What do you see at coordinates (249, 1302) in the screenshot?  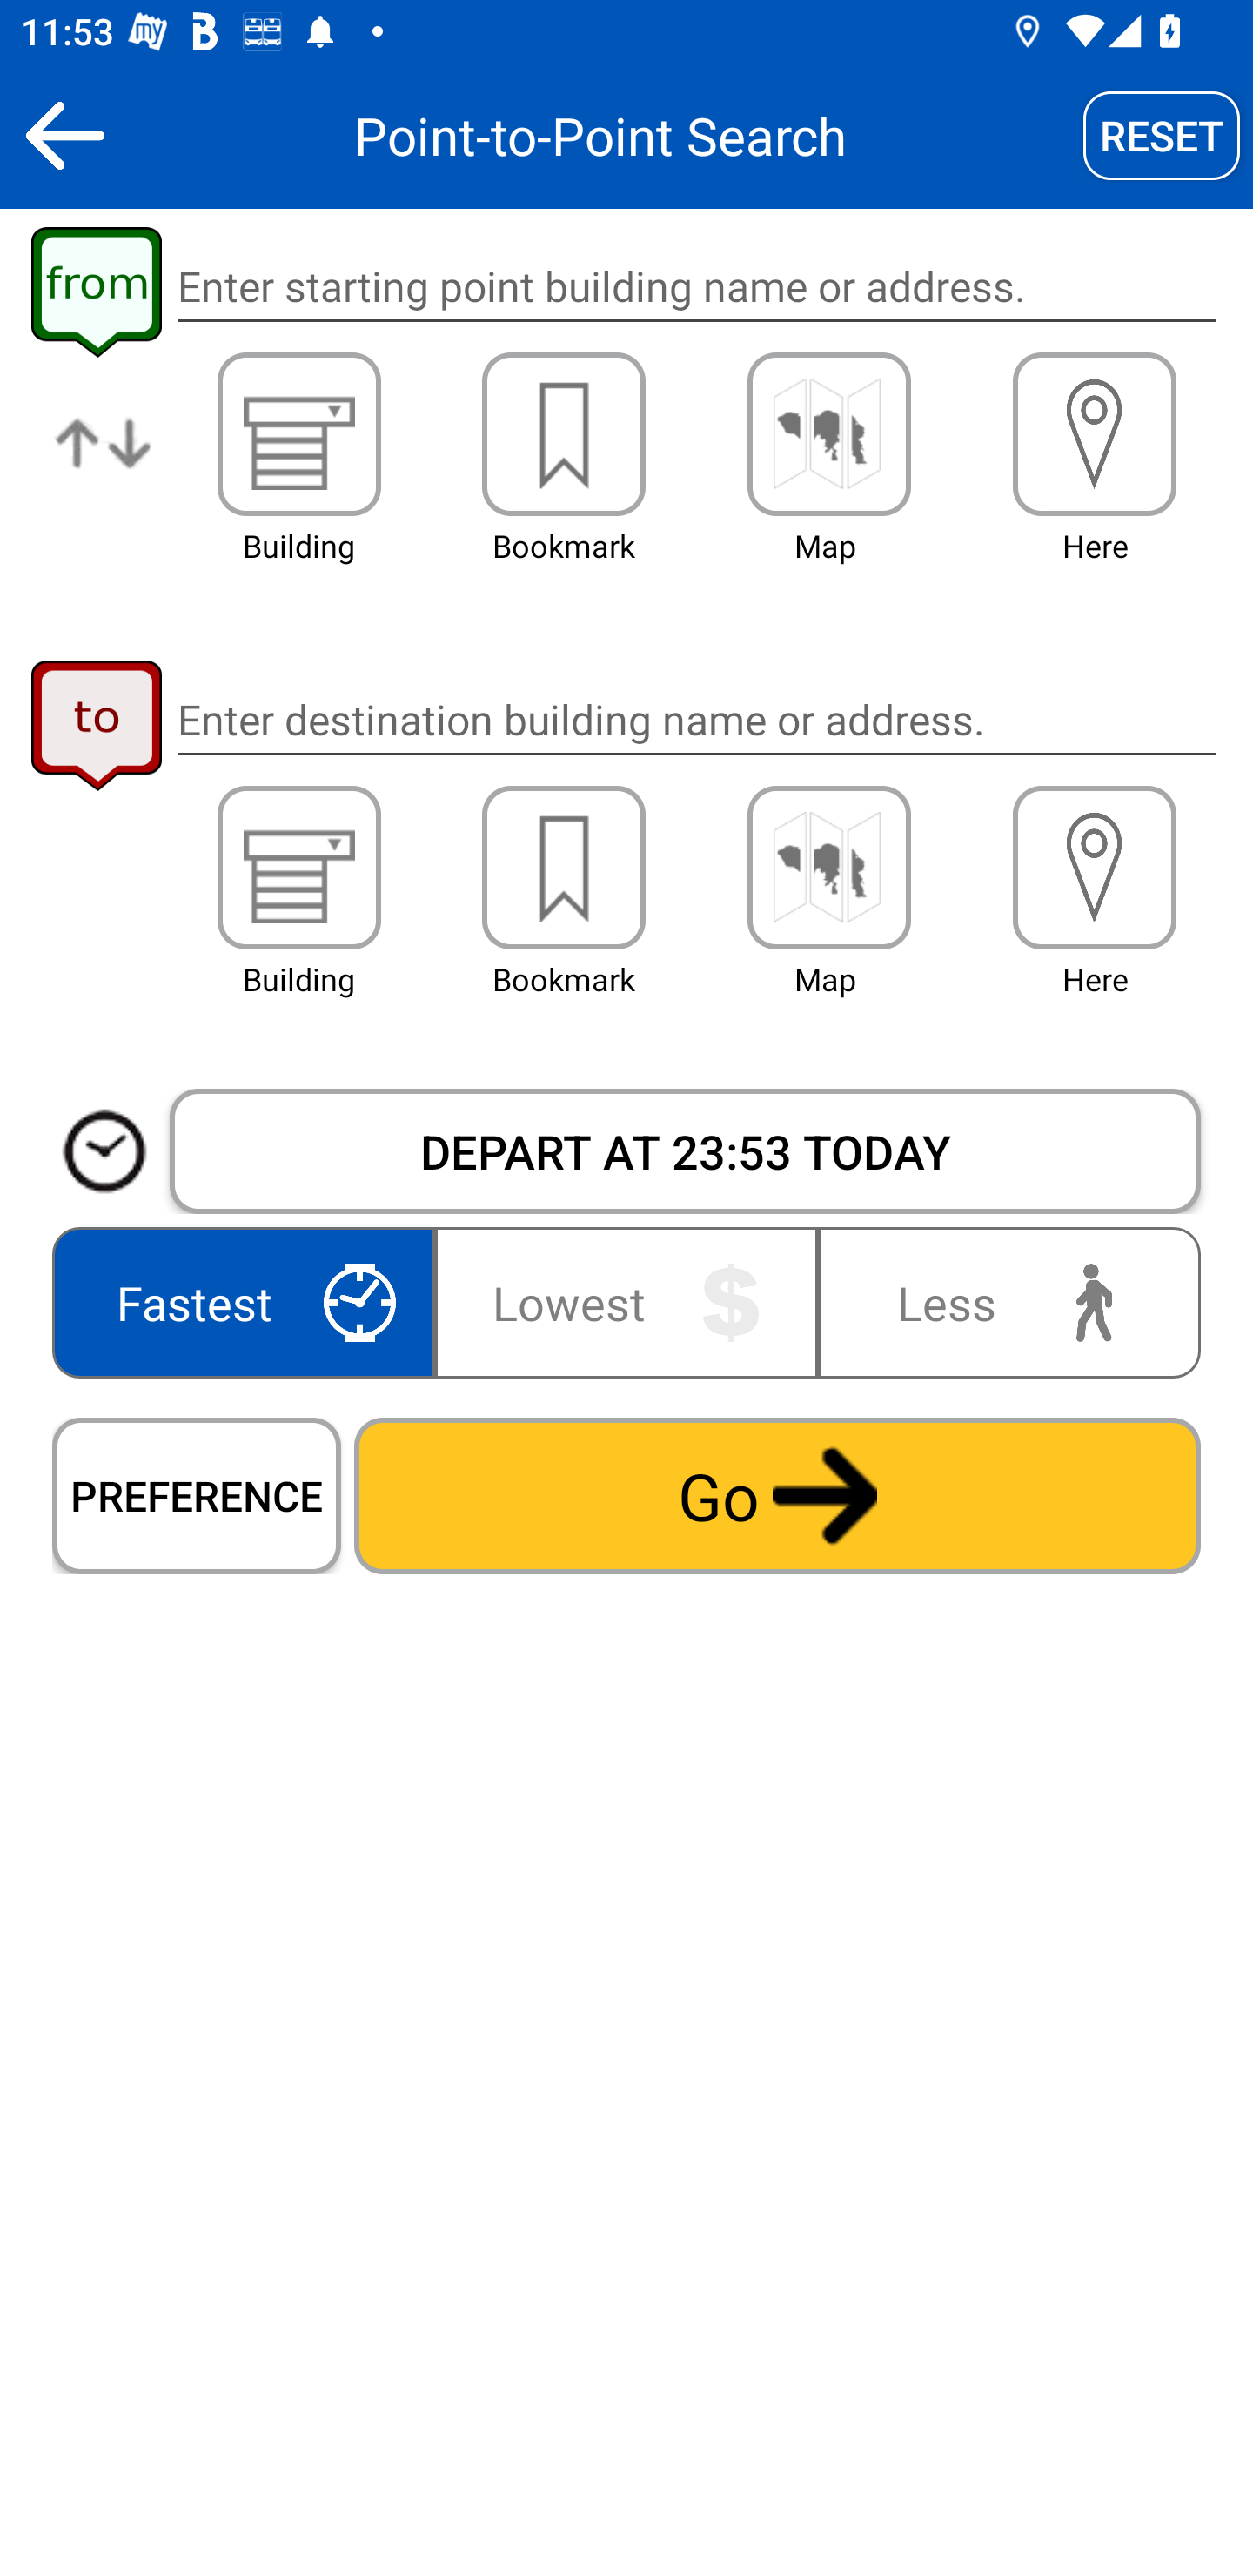 I see `Fastest selected` at bounding box center [249, 1302].